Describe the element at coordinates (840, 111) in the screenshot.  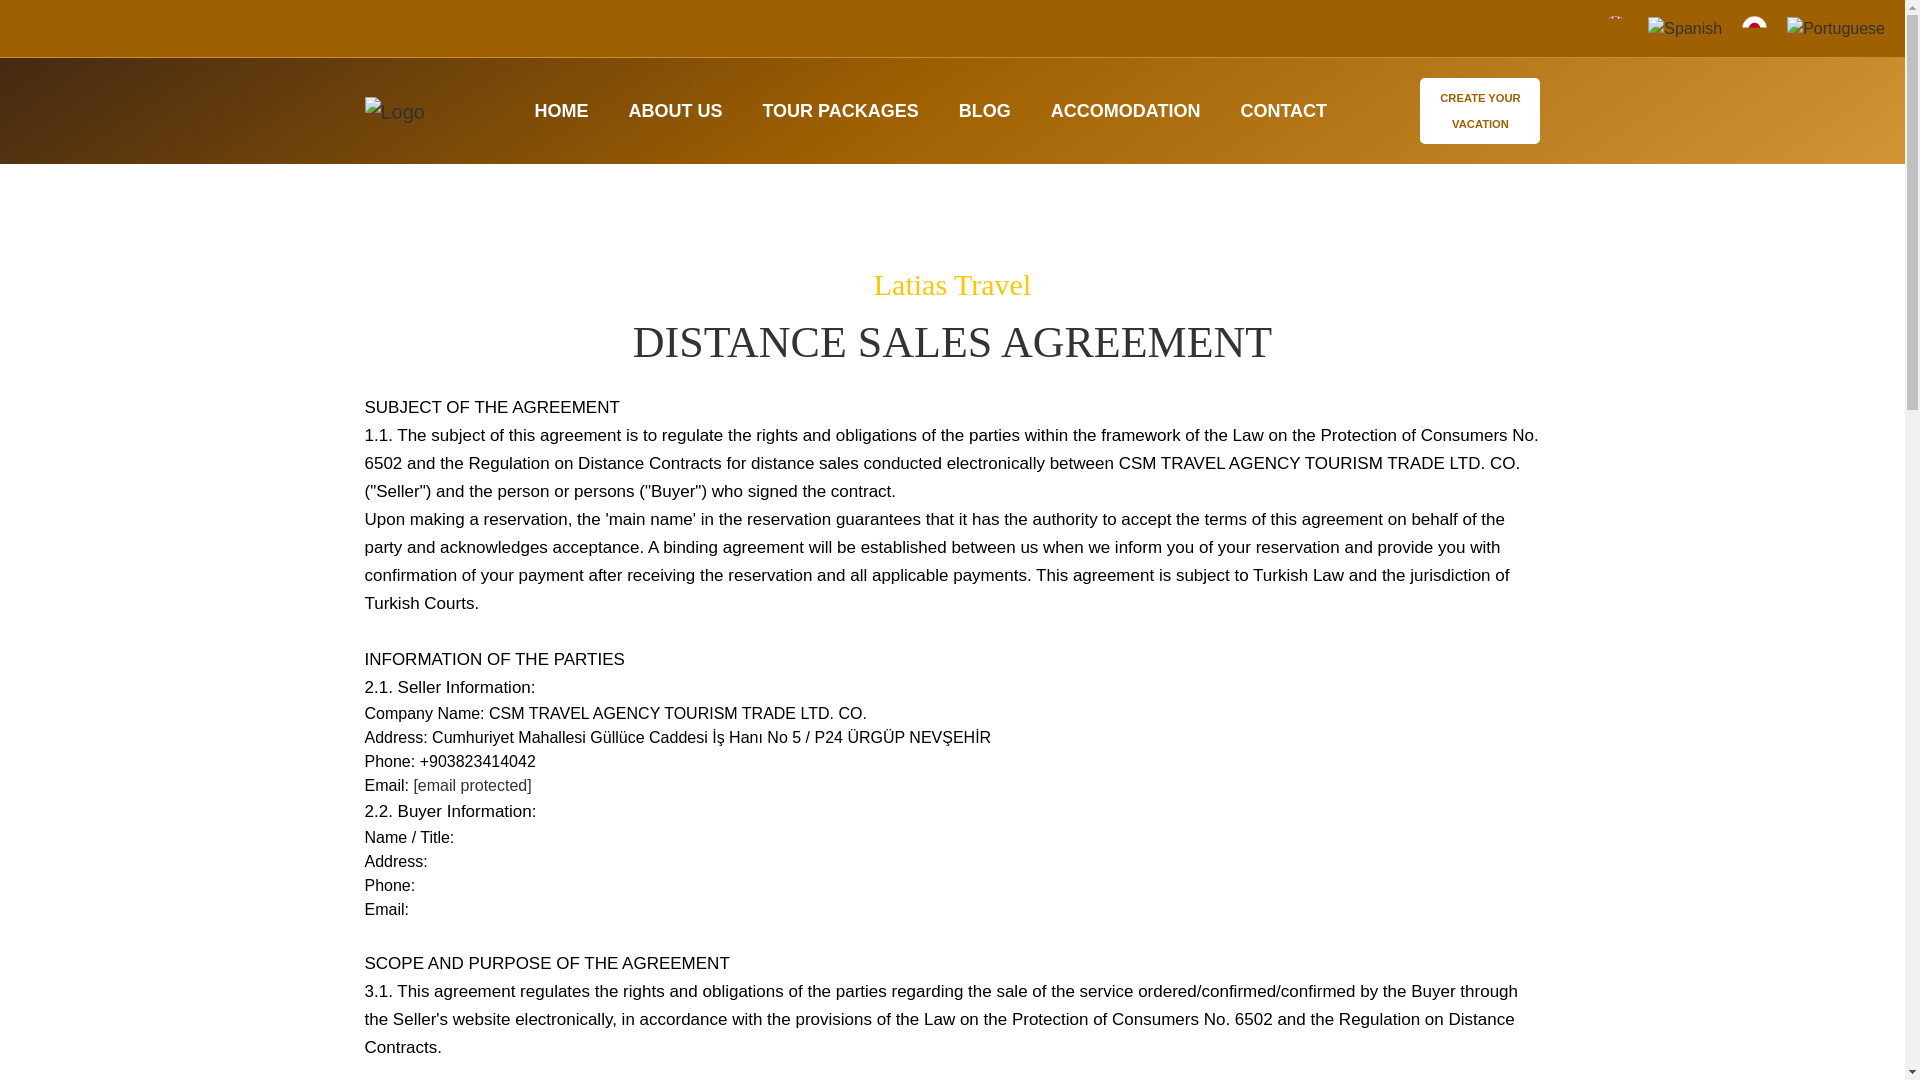
I see `TOUR PACKAGES` at that location.